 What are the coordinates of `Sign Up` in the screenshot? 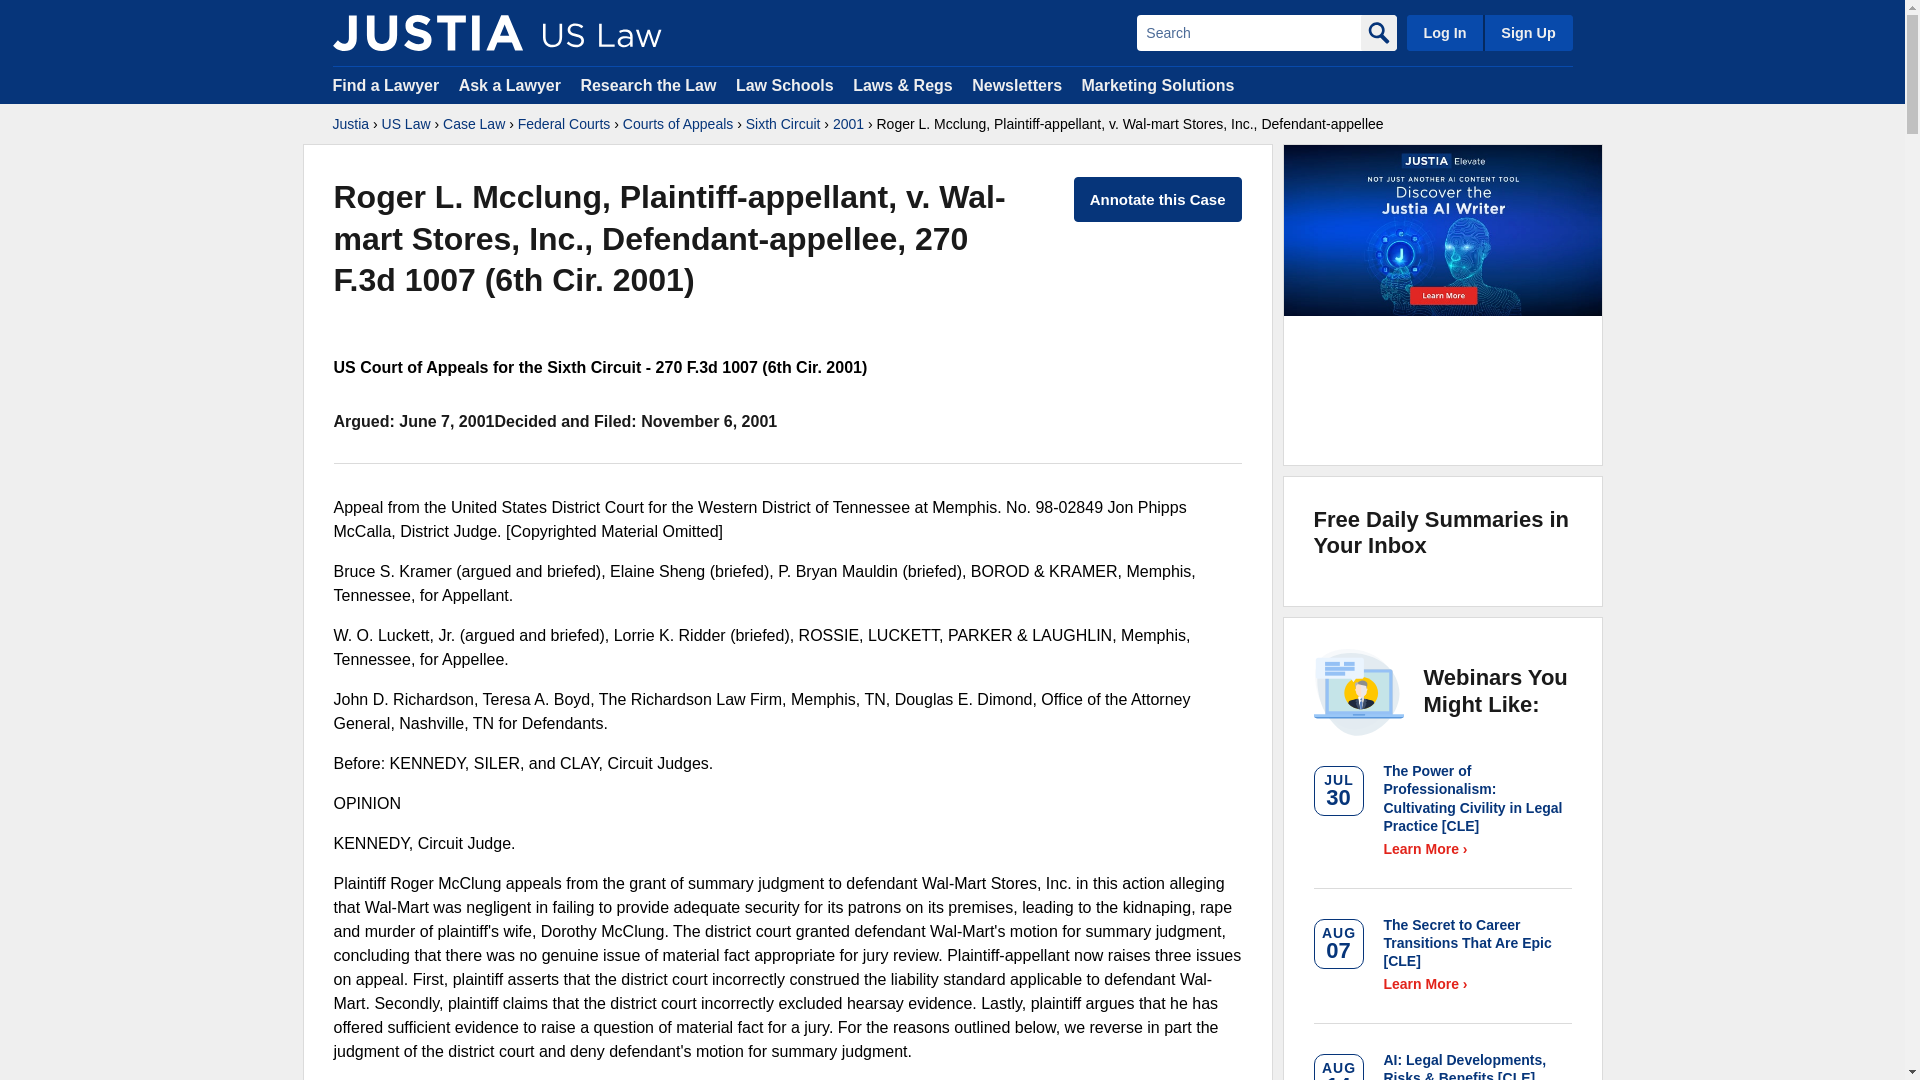 It's located at (1527, 32).